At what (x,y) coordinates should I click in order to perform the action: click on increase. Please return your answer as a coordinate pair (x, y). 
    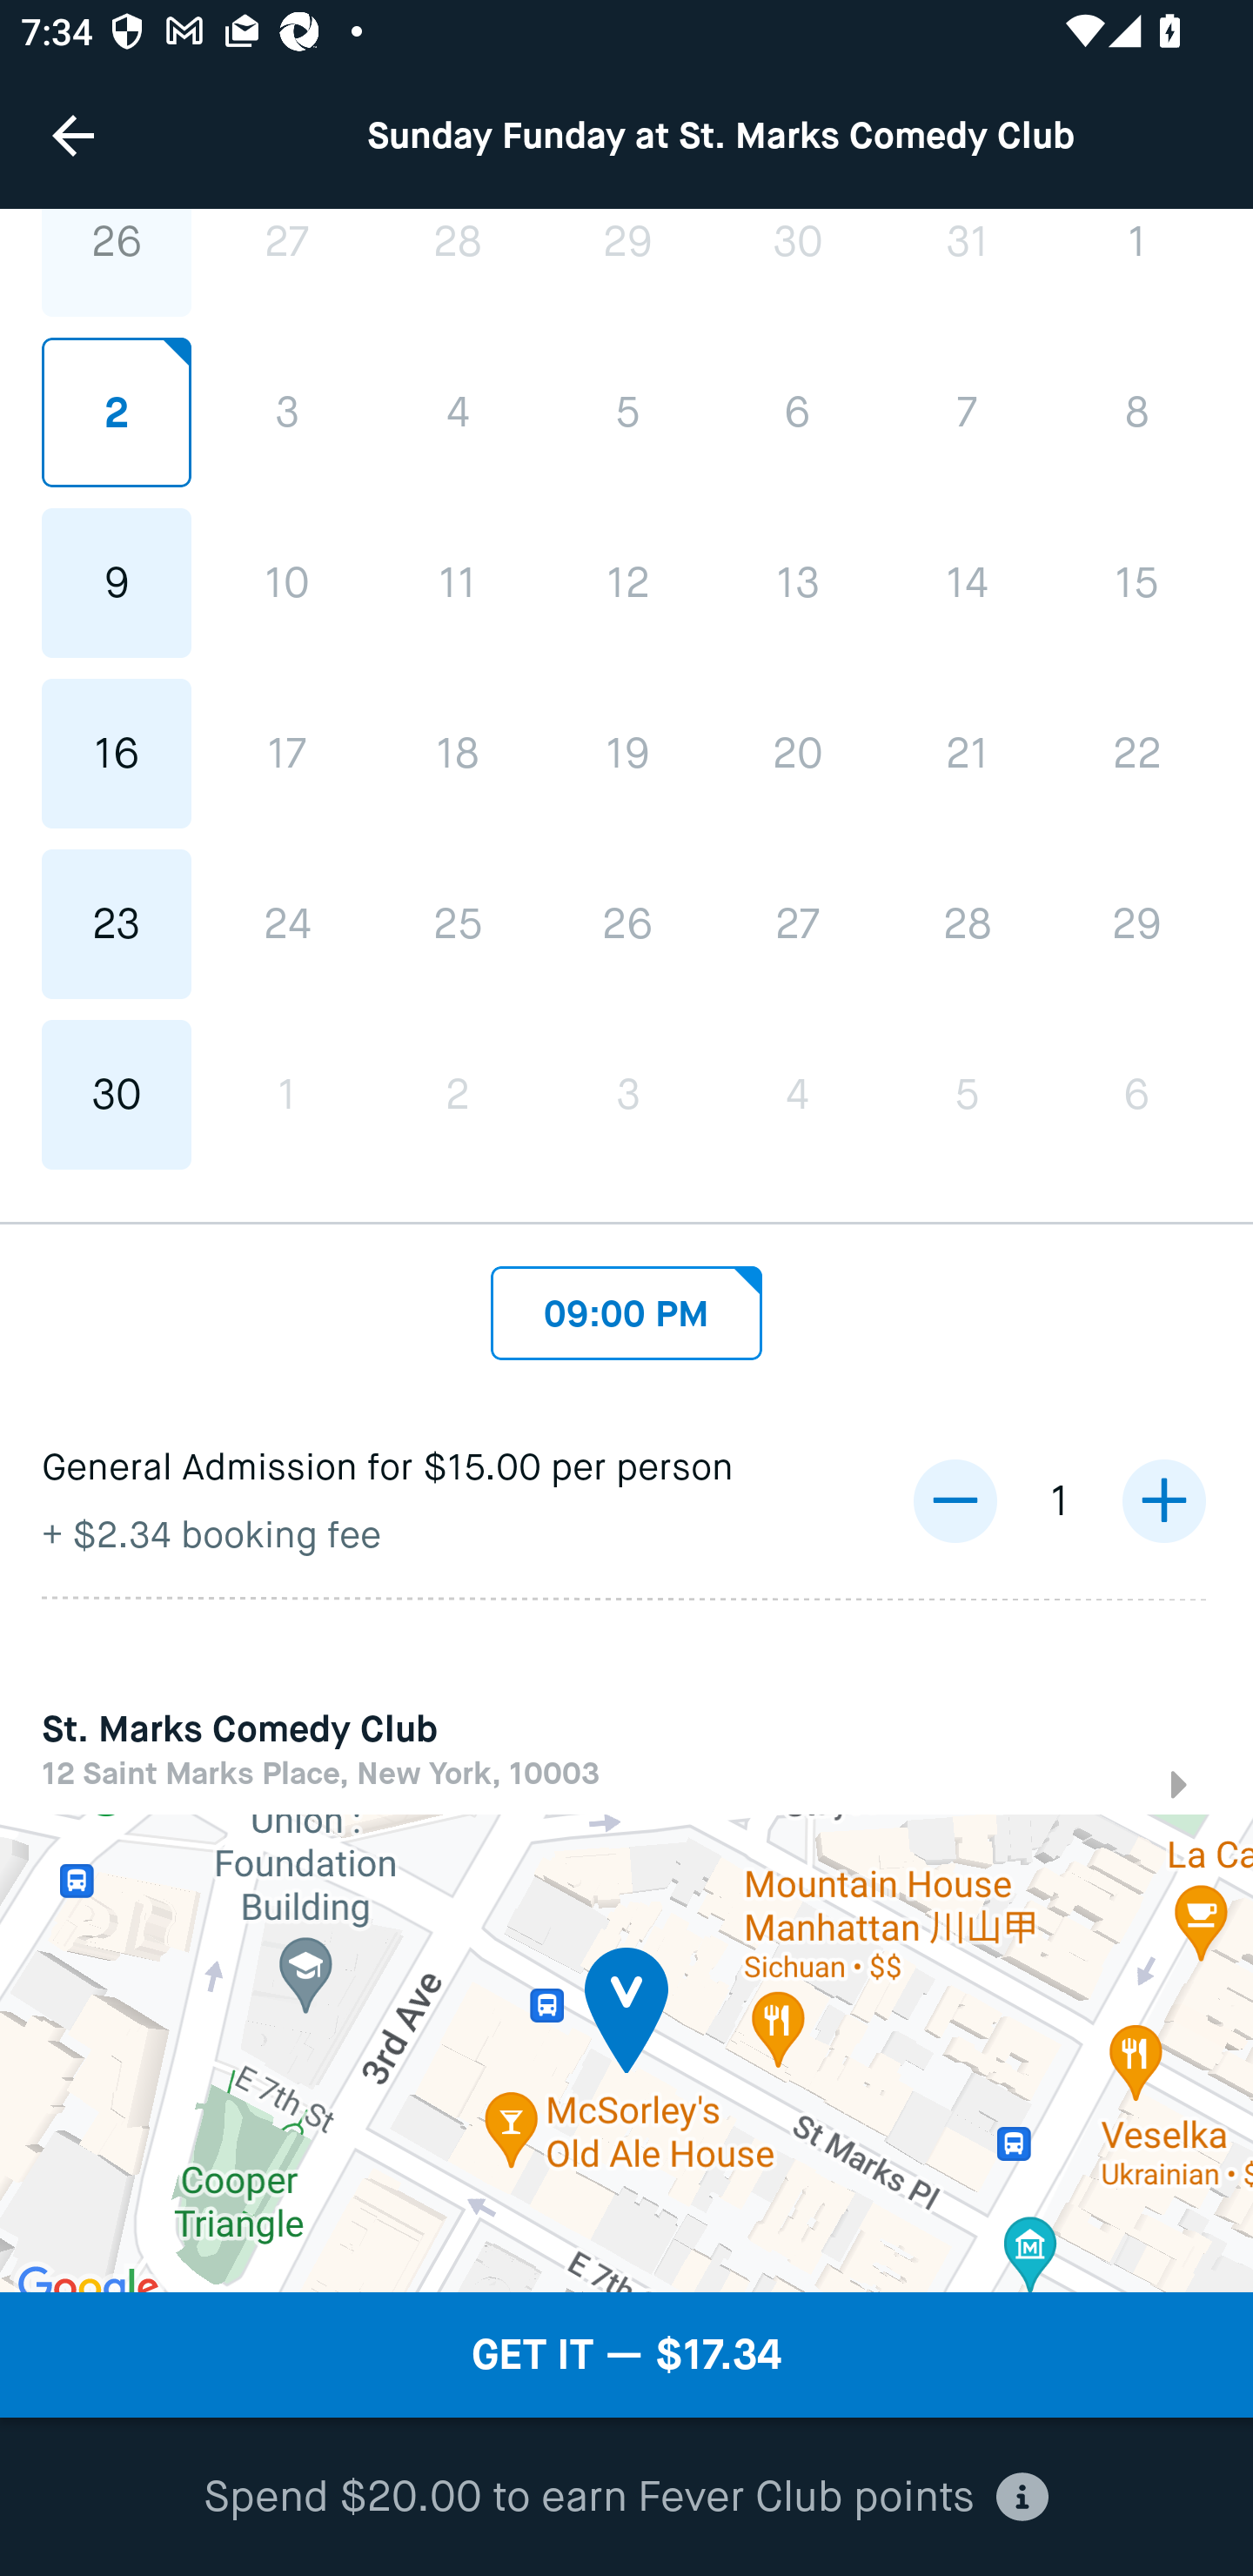
    Looking at the image, I should click on (1163, 1500).